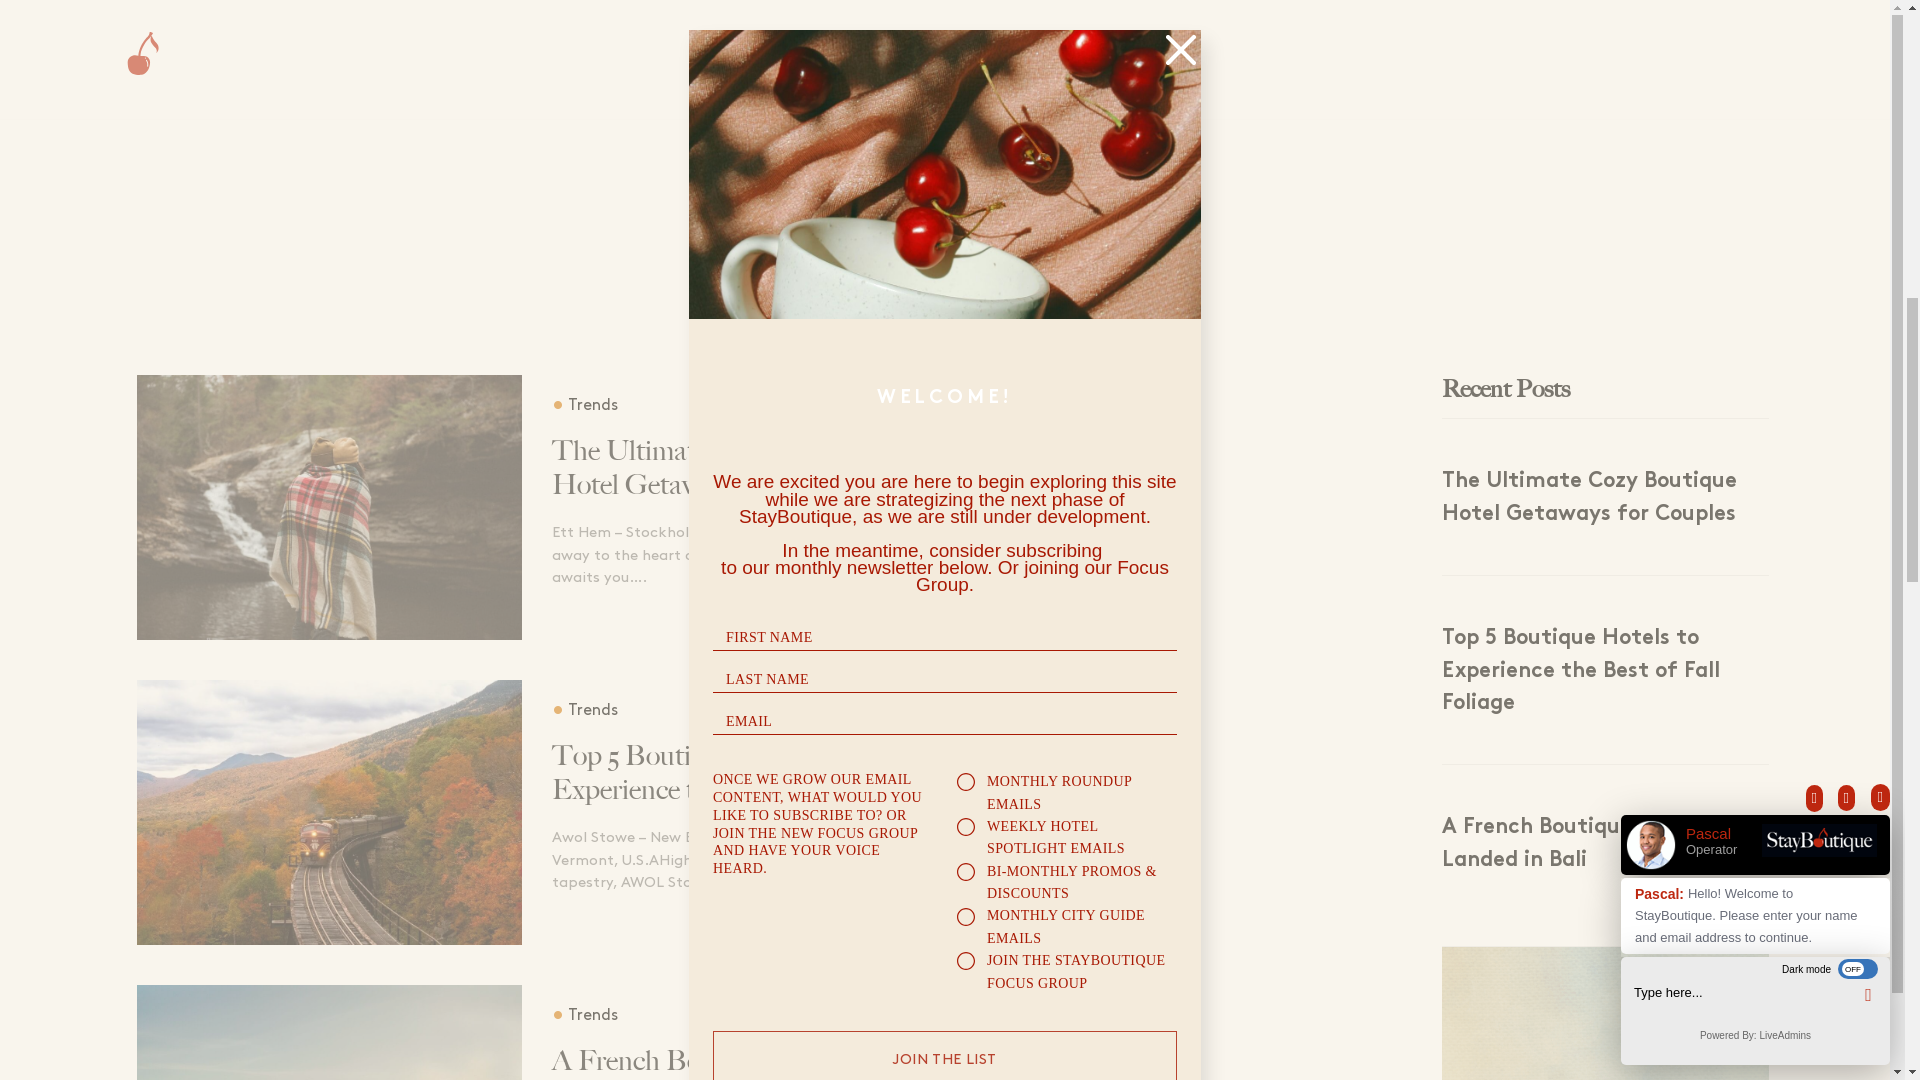  What do you see at coordinates (752, 1062) in the screenshot?
I see `A French Boutique Hotel Has Landed in Bali` at bounding box center [752, 1062].